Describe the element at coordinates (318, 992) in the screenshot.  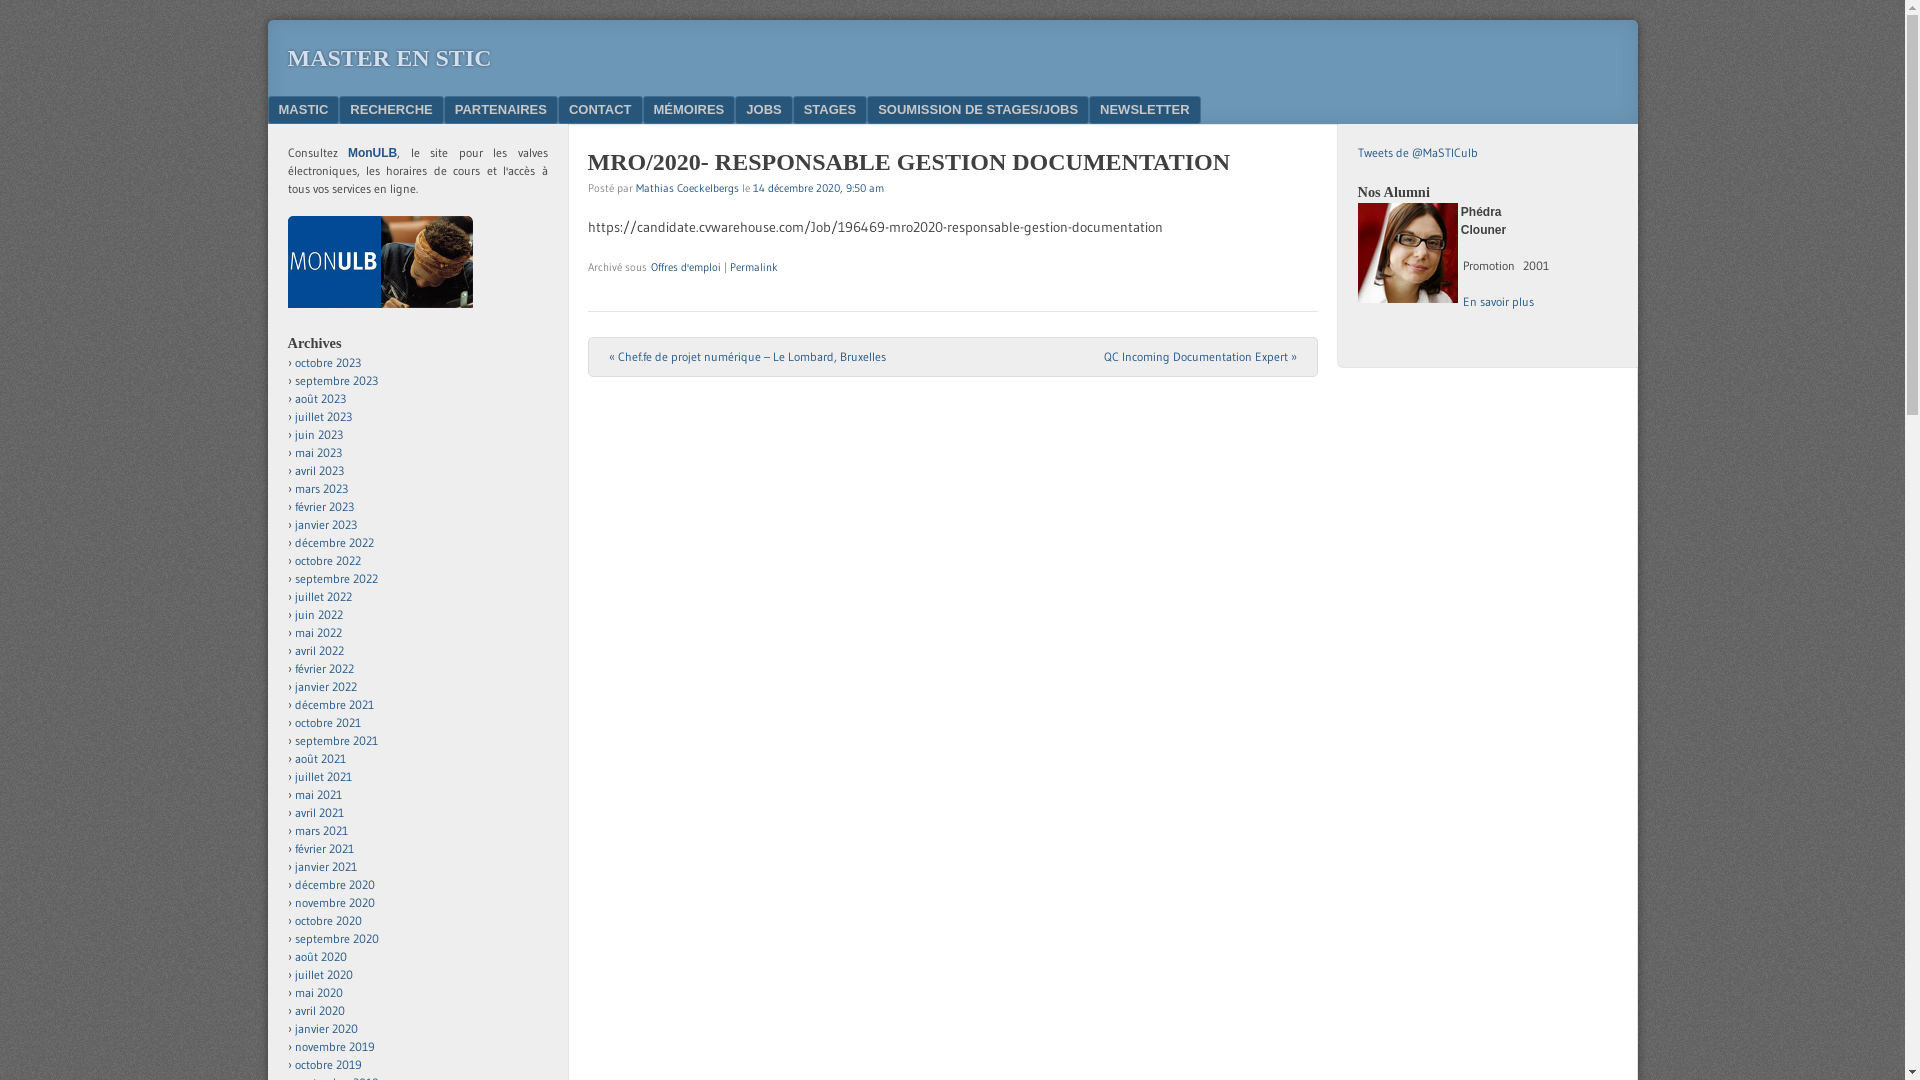
I see `mai 2020` at that location.